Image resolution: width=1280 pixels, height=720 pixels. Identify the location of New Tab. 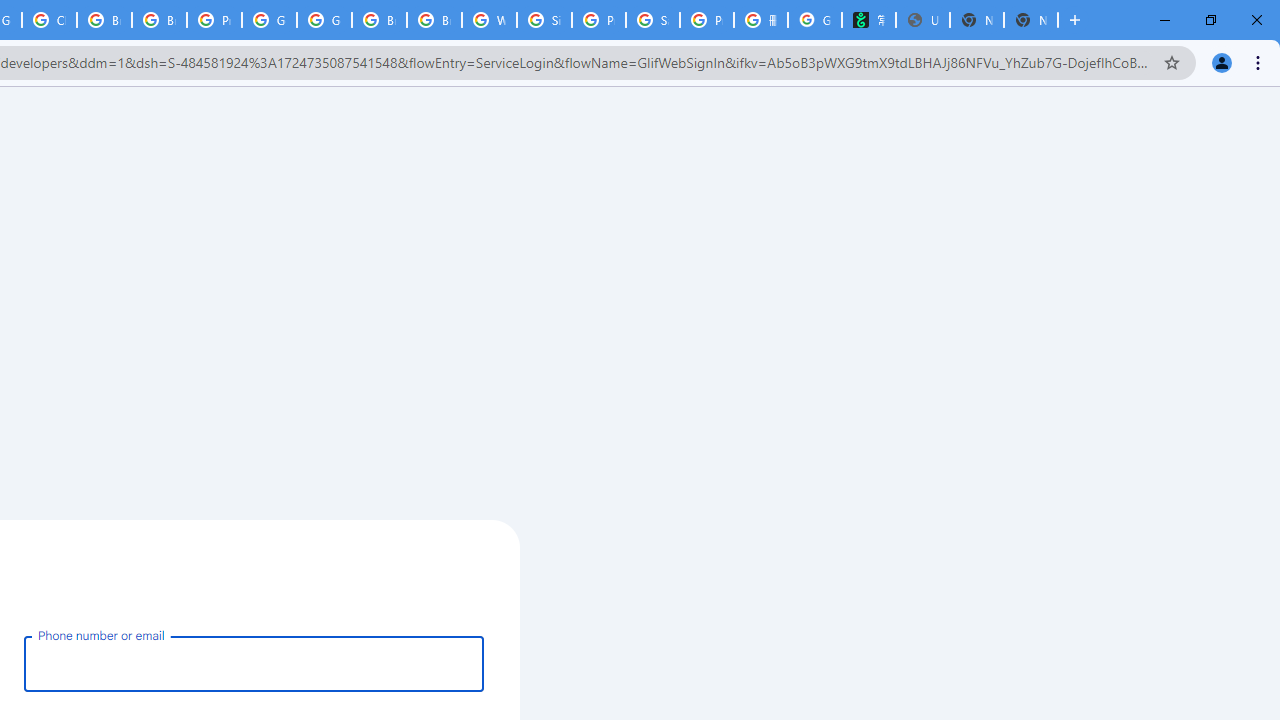
(1030, 20).